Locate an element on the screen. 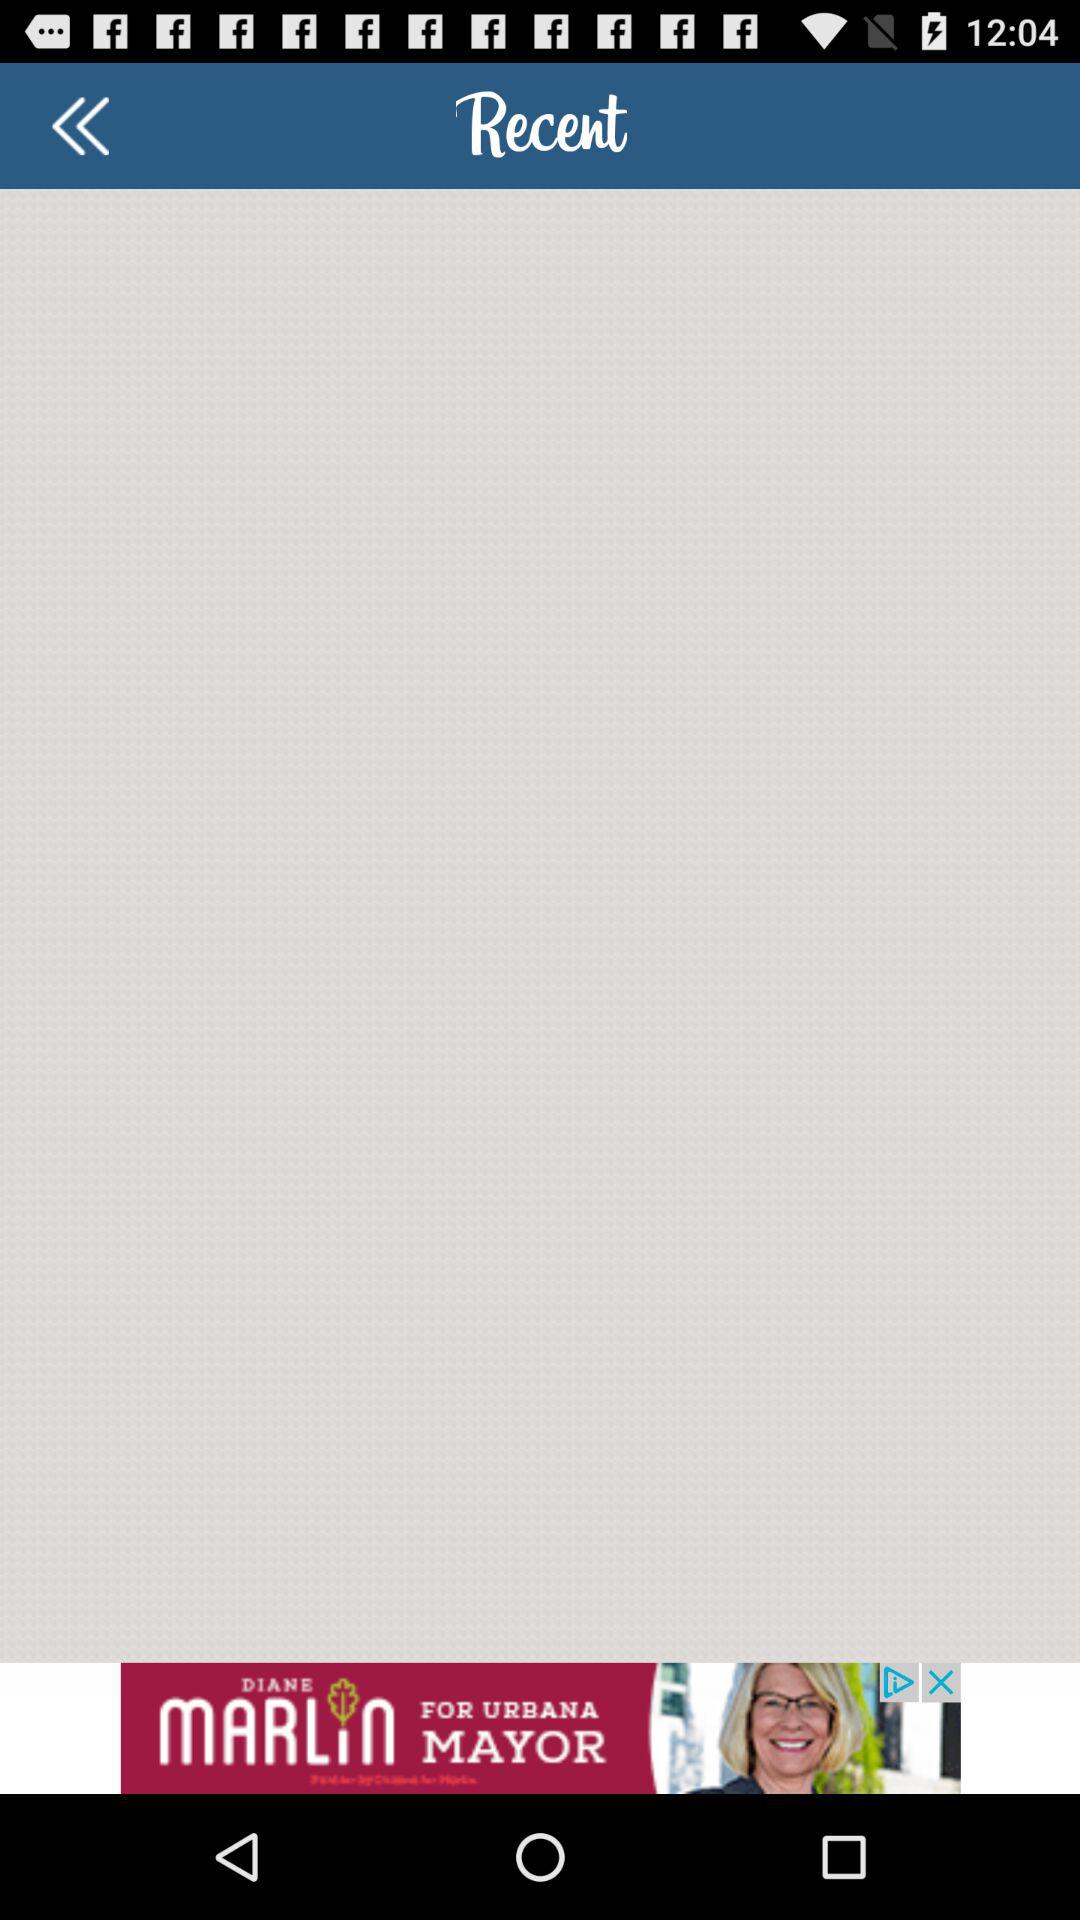  go to back is located at coordinates (80, 126).